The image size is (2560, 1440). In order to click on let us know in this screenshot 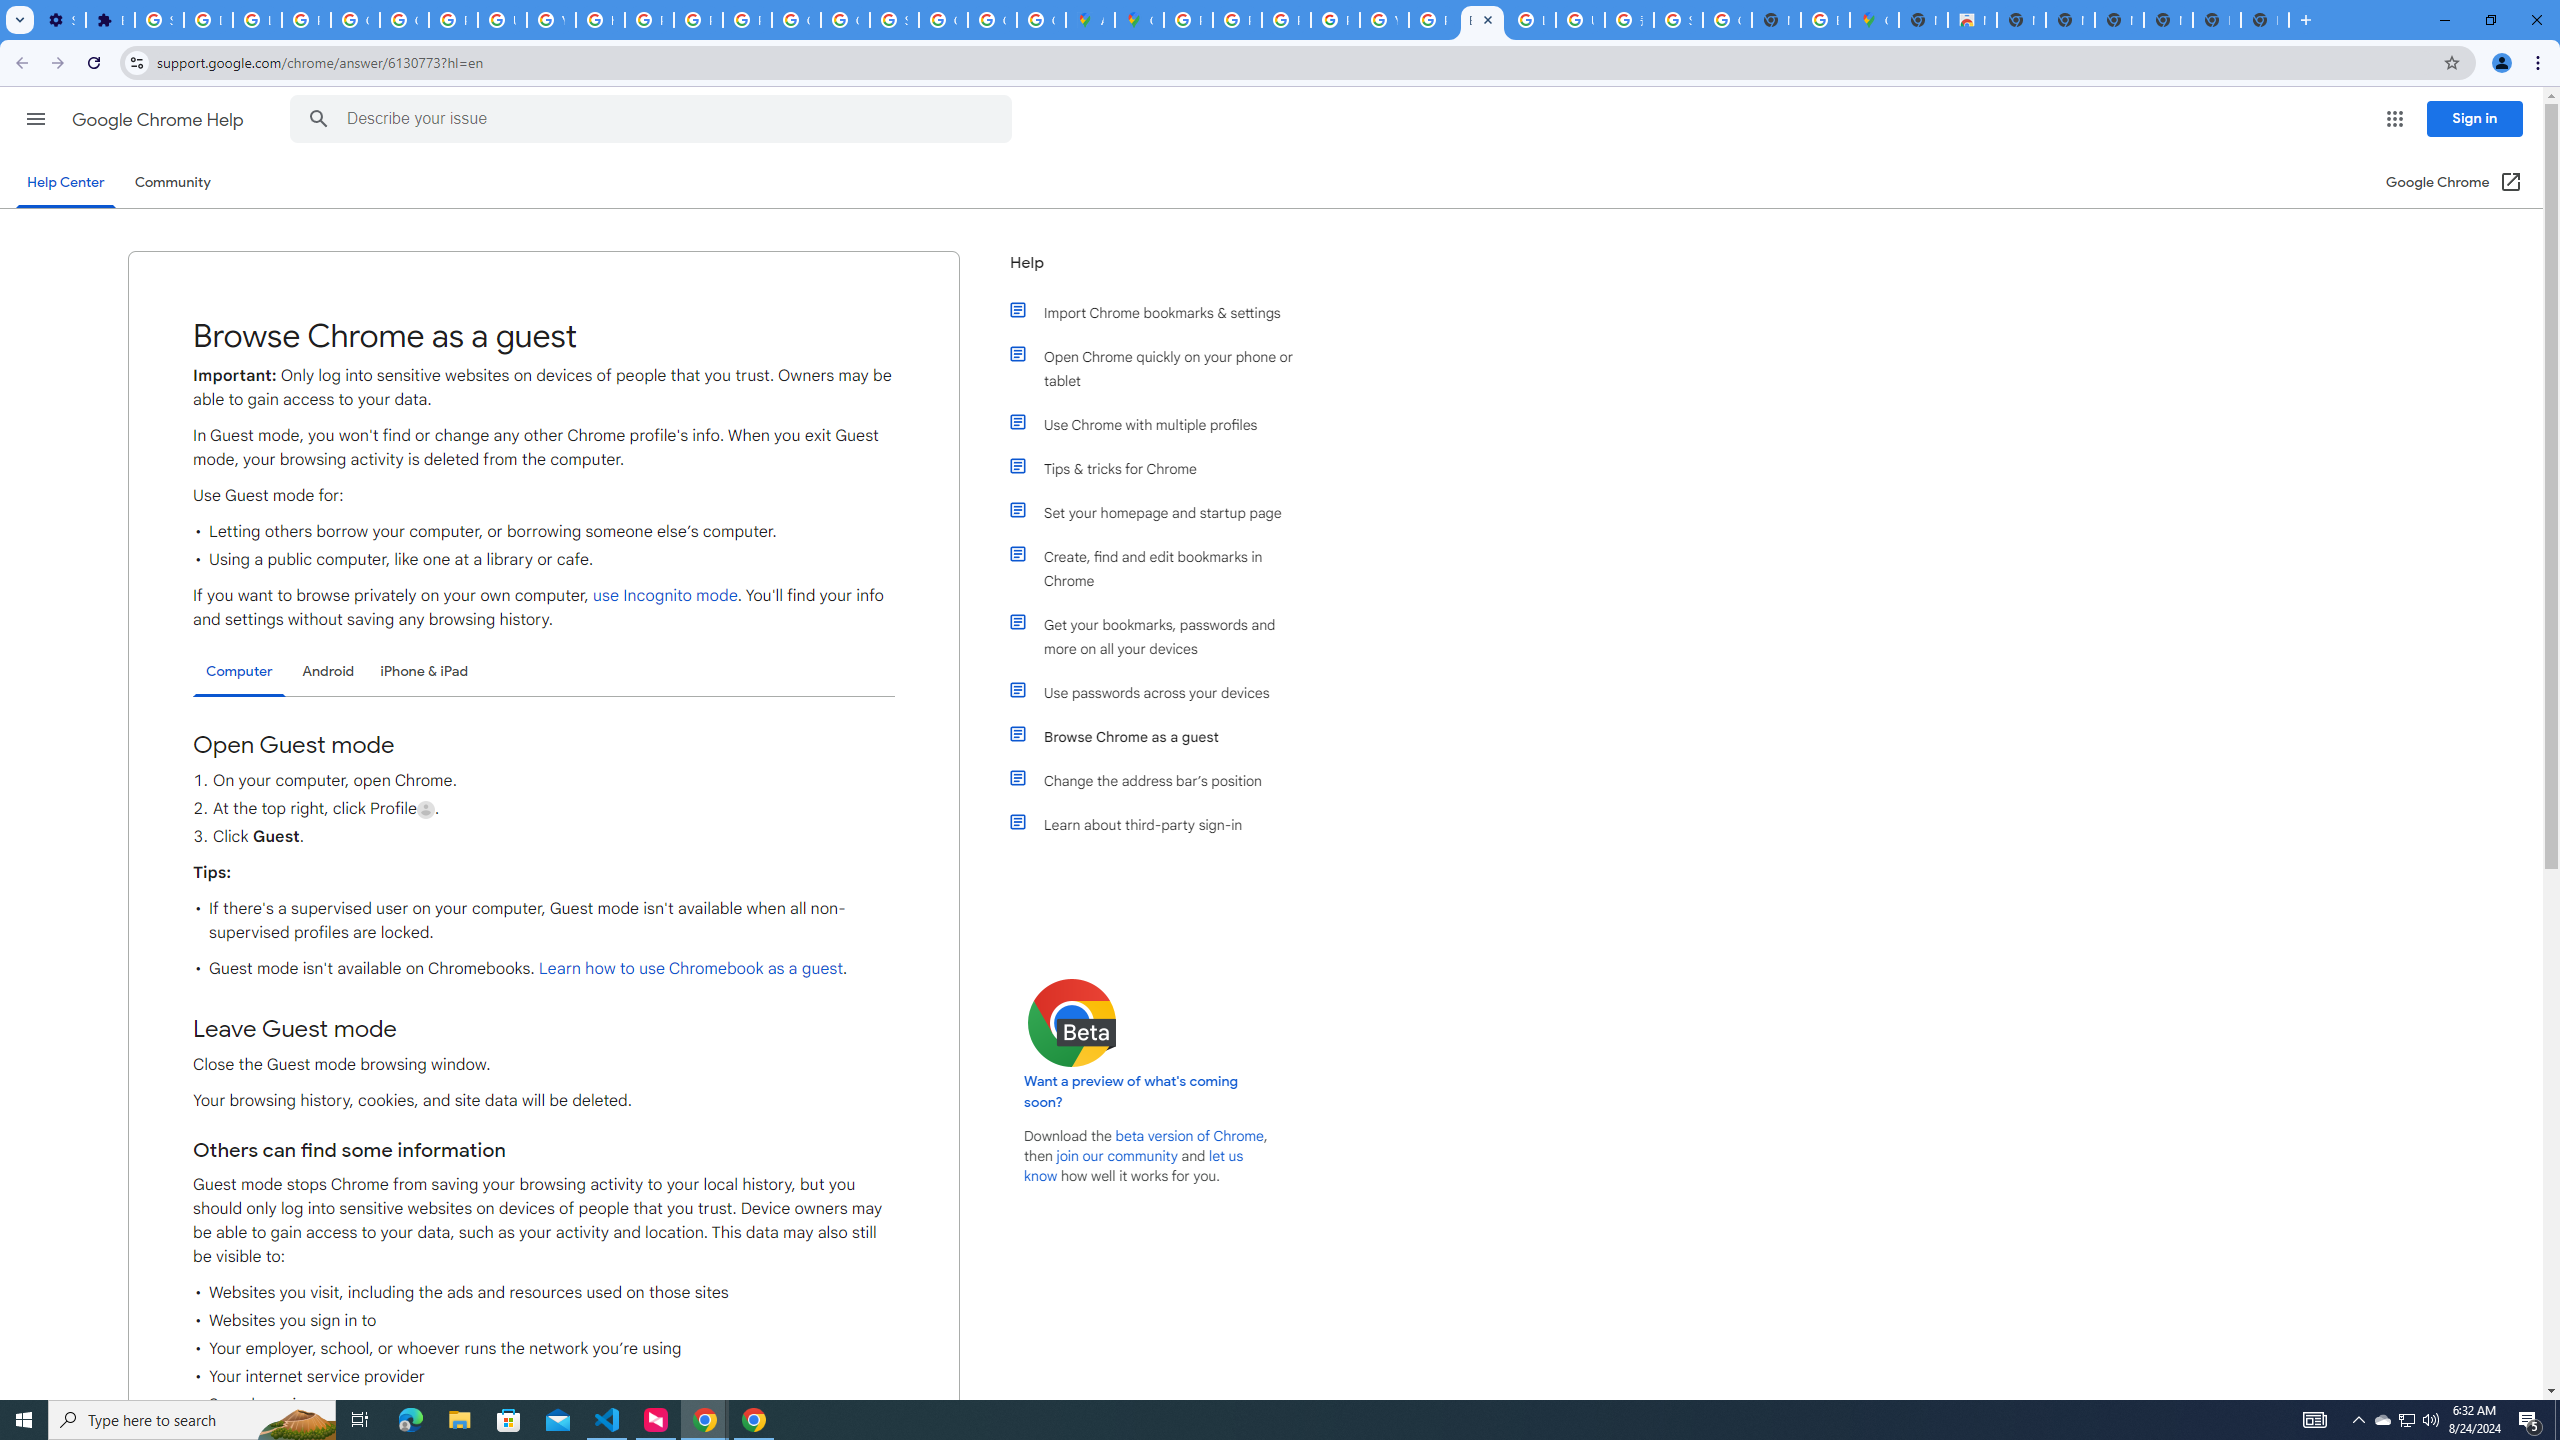, I will do `click(1134, 1166)`.